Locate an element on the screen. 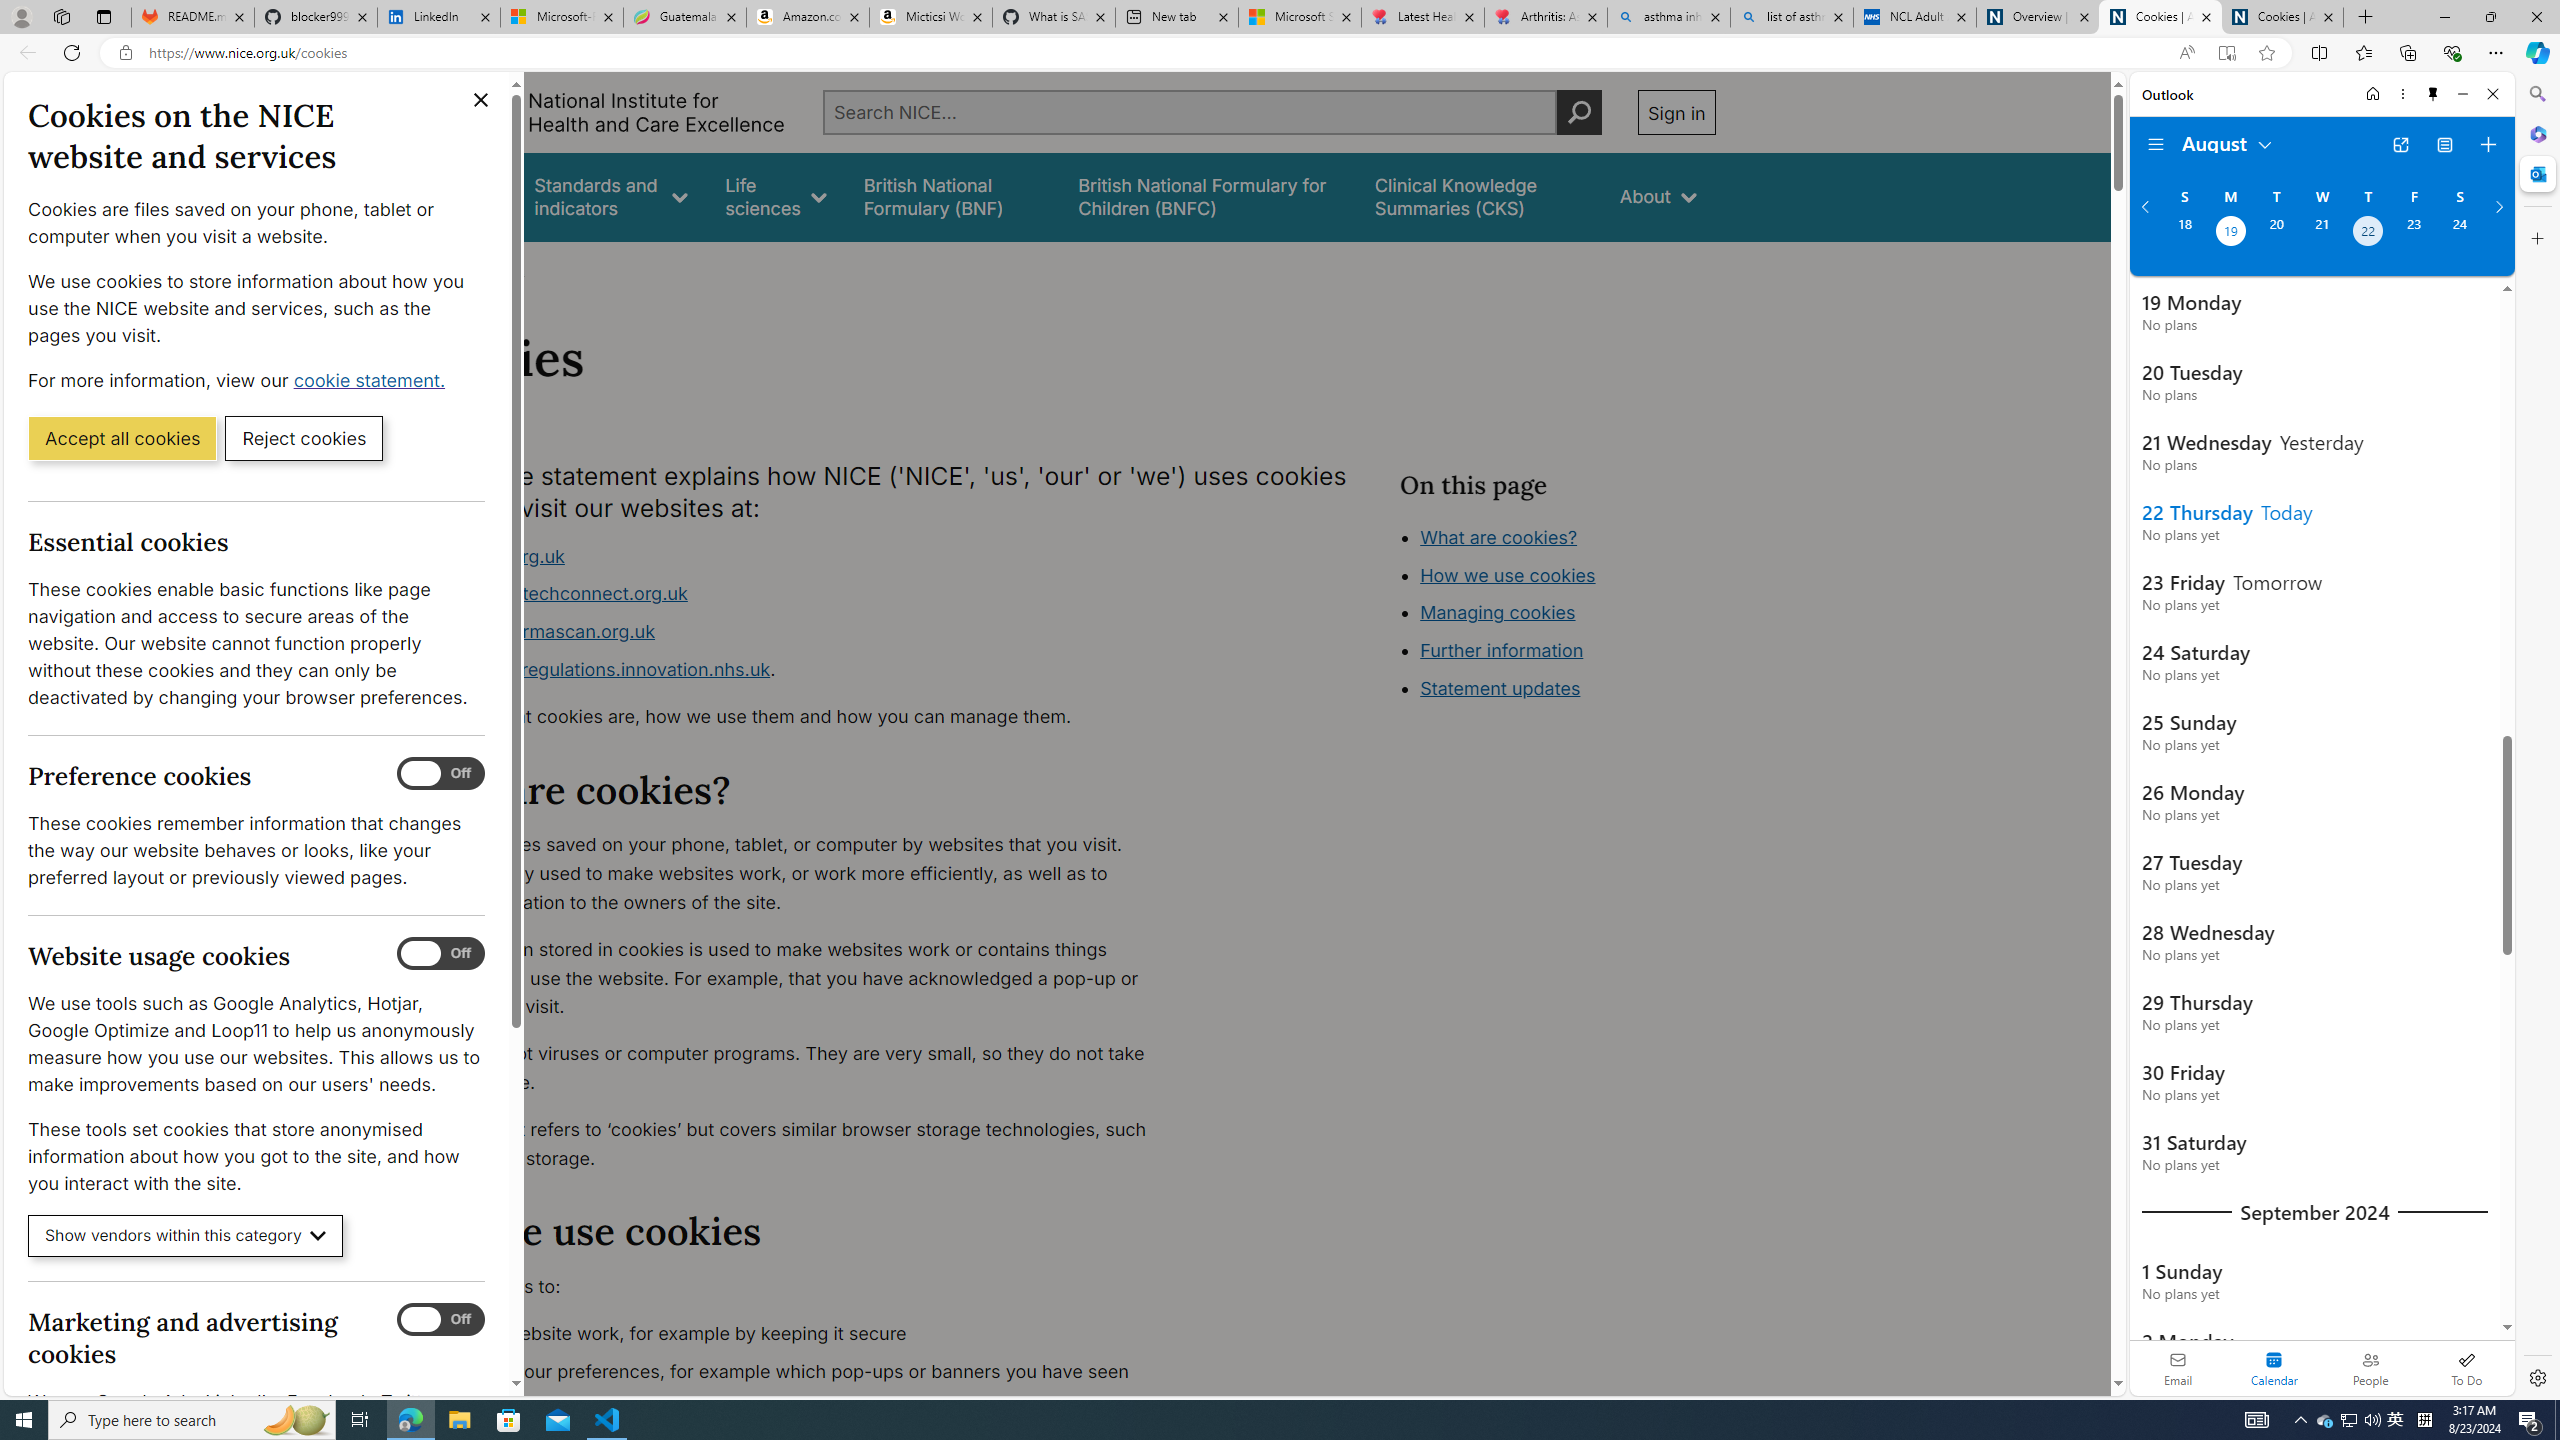 This screenshot has height=1440, width=2560. Microsoft-Report a Concern to Bing is located at coordinates (562, 17).